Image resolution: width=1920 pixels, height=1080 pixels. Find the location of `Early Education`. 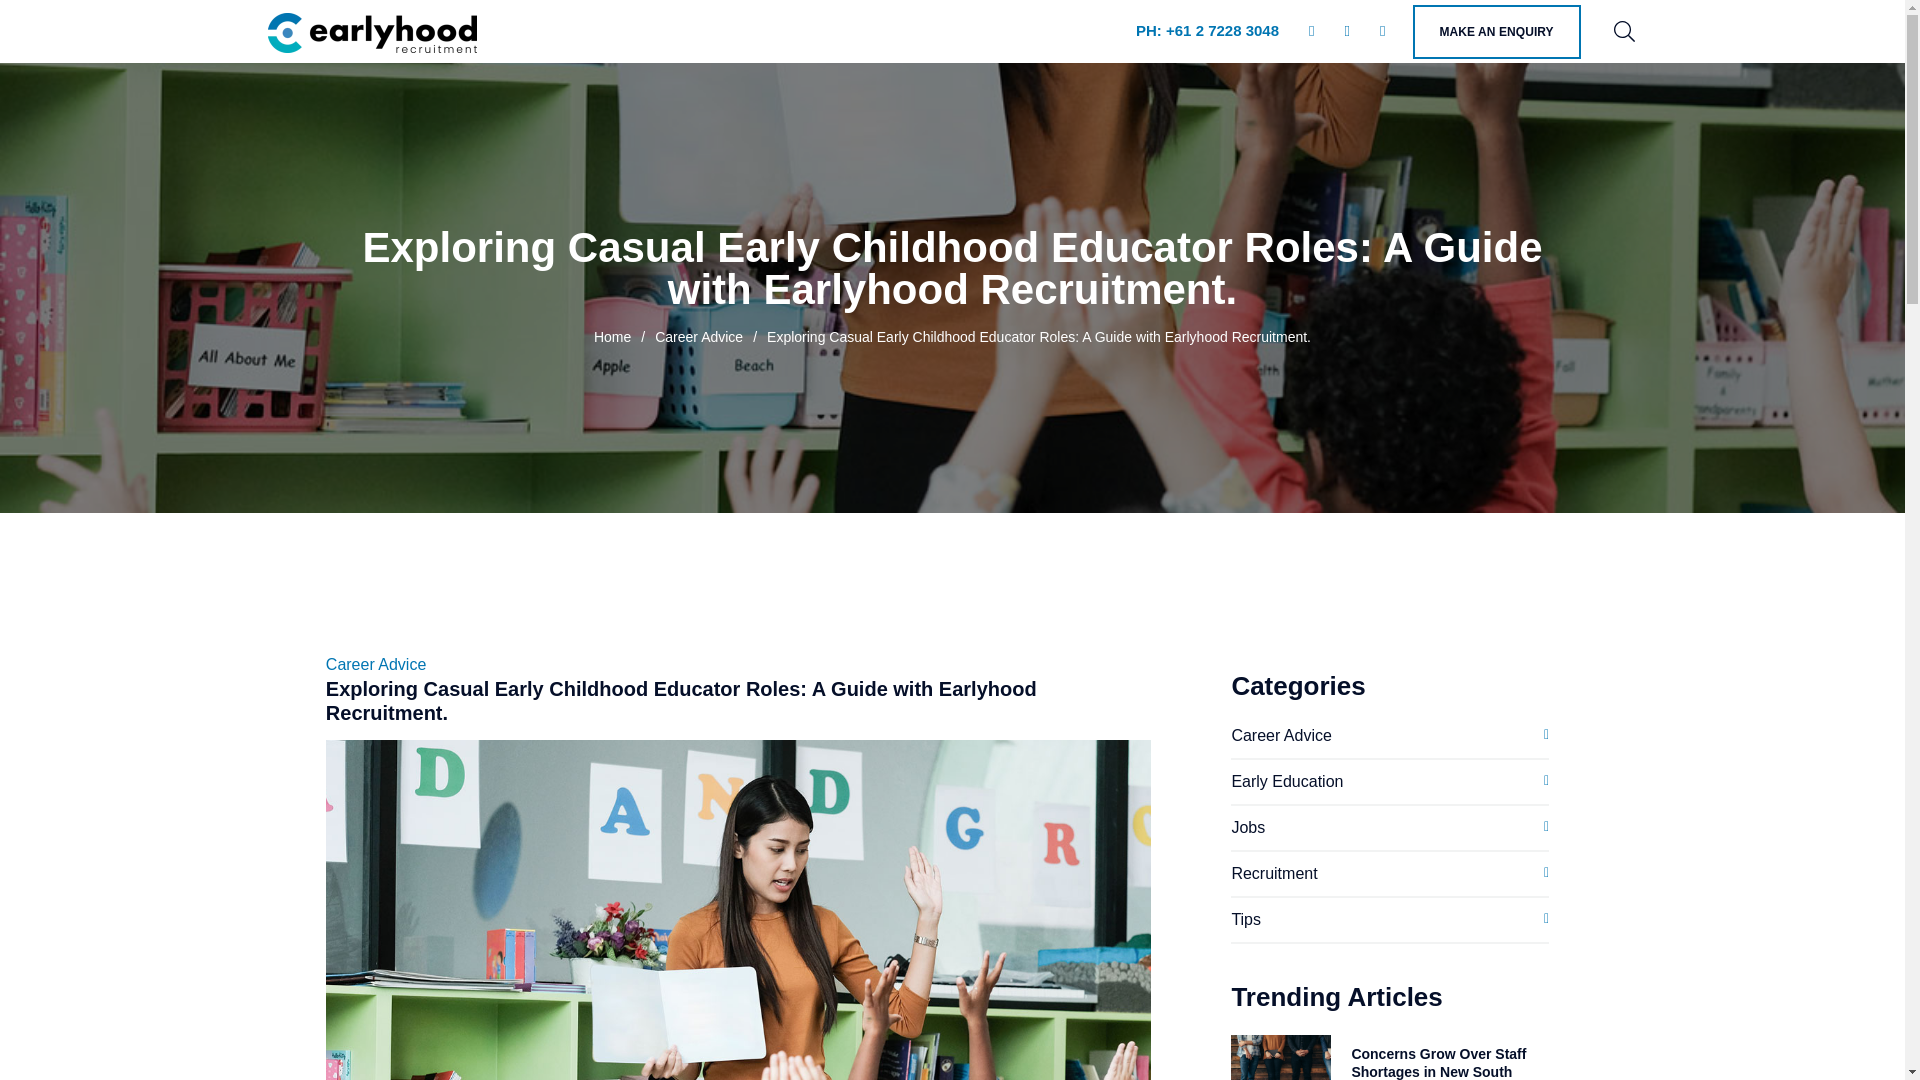

Early Education is located at coordinates (1286, 781).